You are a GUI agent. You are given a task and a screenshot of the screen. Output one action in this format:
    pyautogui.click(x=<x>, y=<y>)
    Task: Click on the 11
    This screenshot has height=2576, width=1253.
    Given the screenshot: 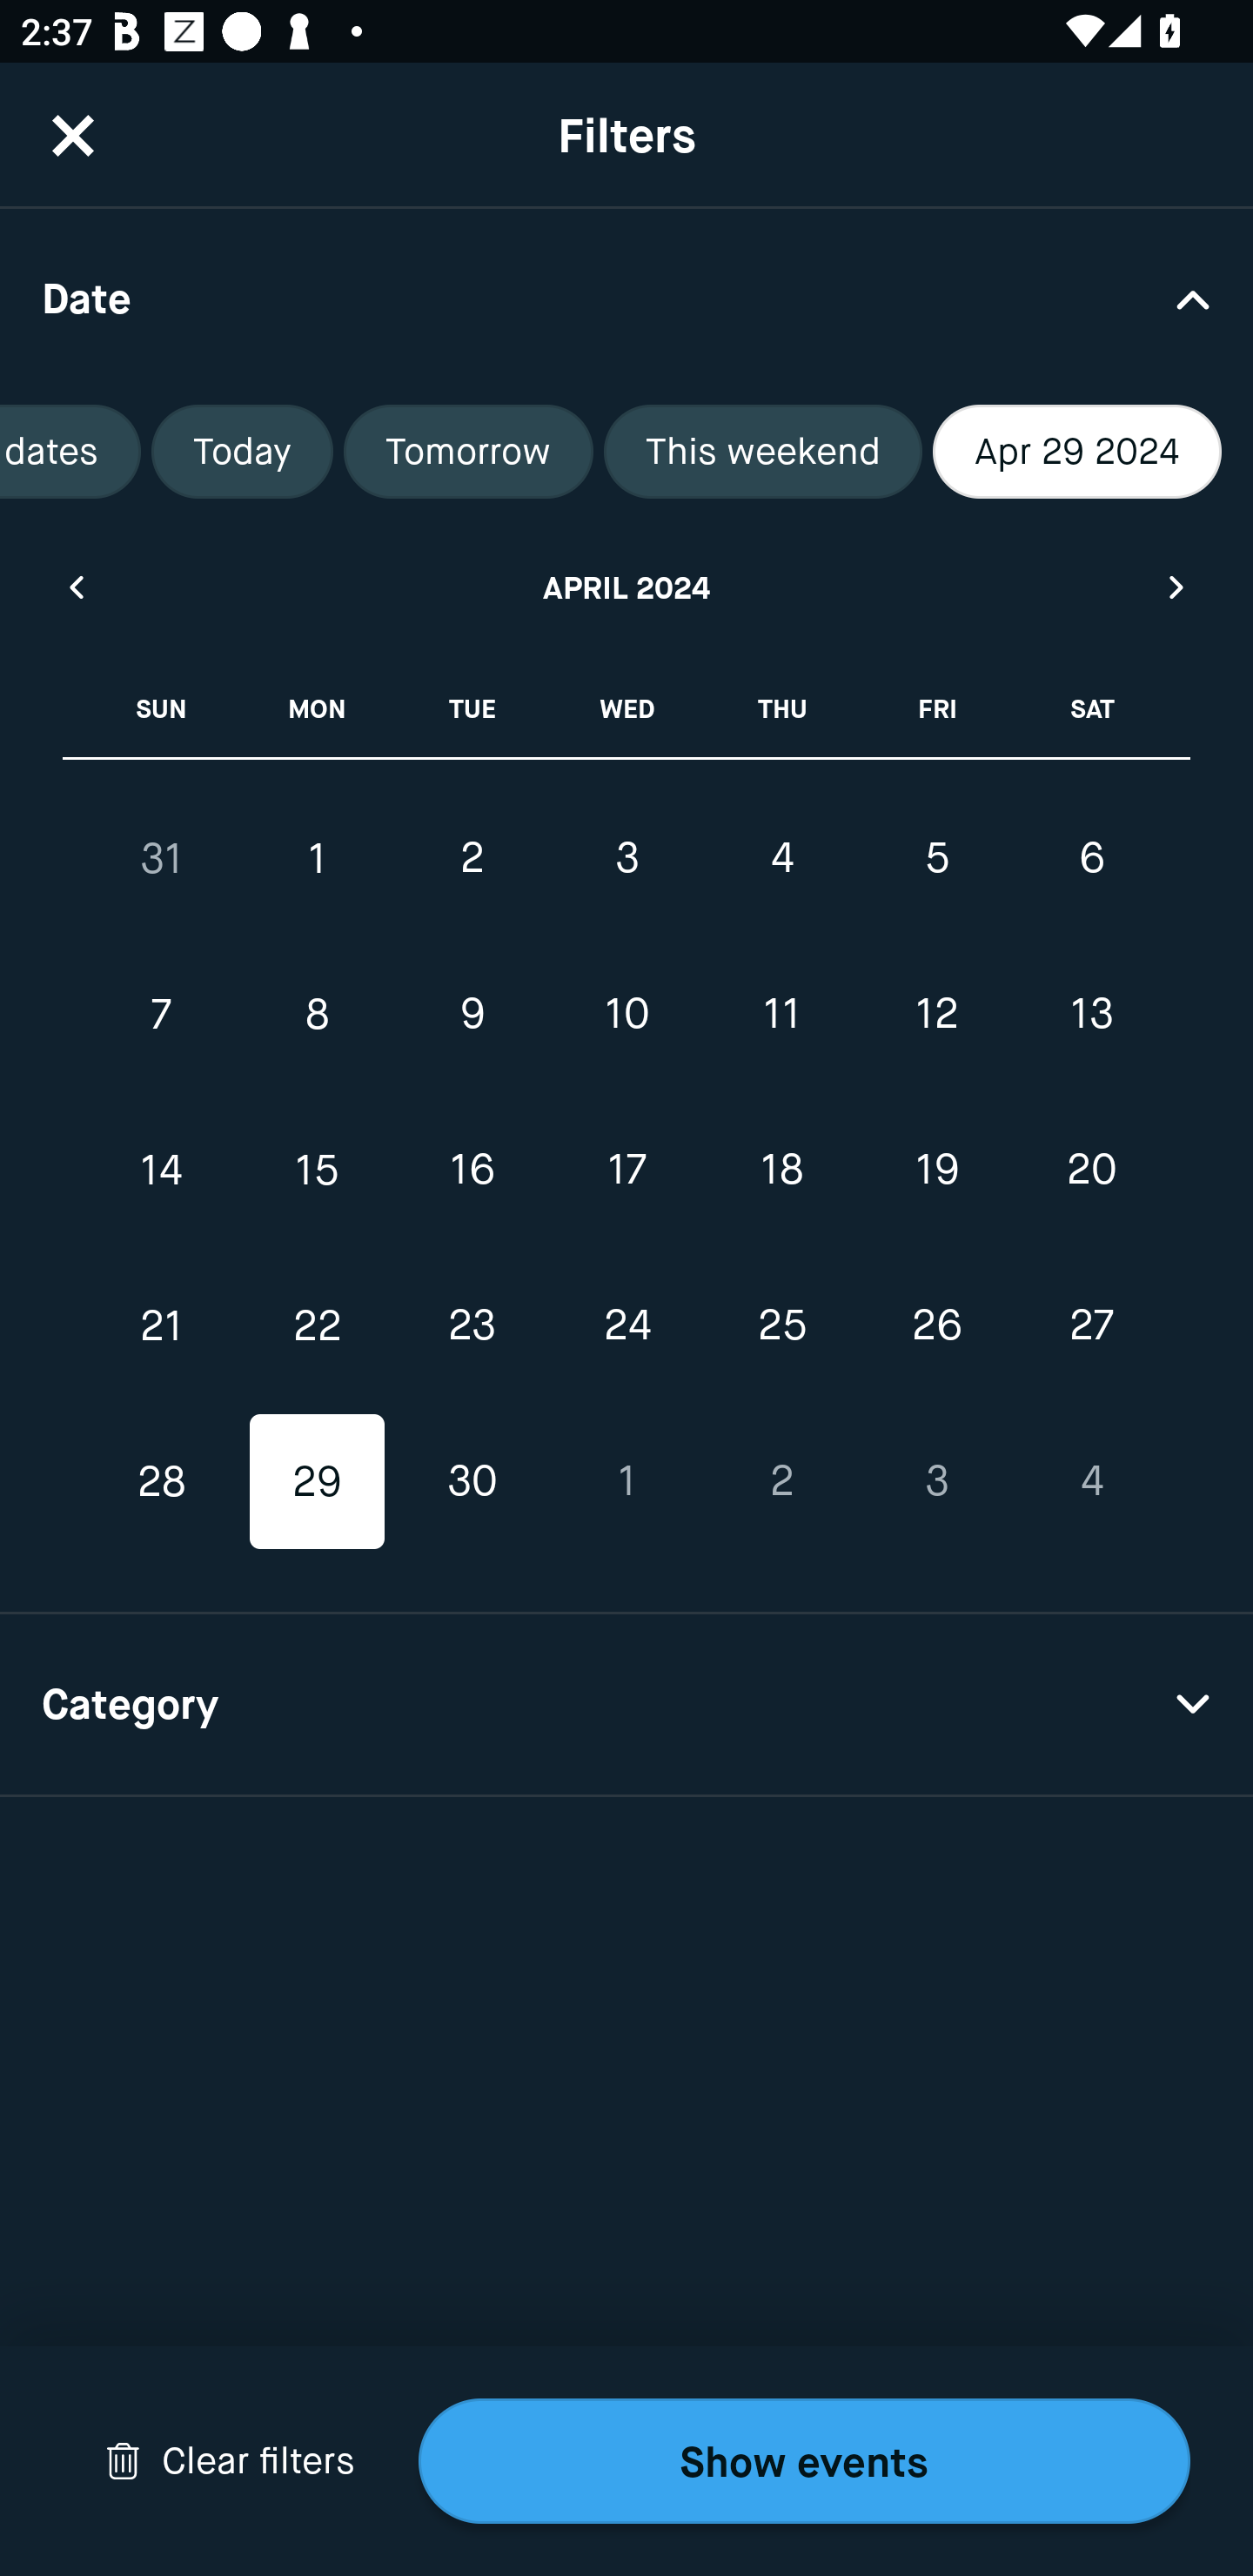 What is the action you would take?
    pyautogui.click(x=781, y=1015)
    